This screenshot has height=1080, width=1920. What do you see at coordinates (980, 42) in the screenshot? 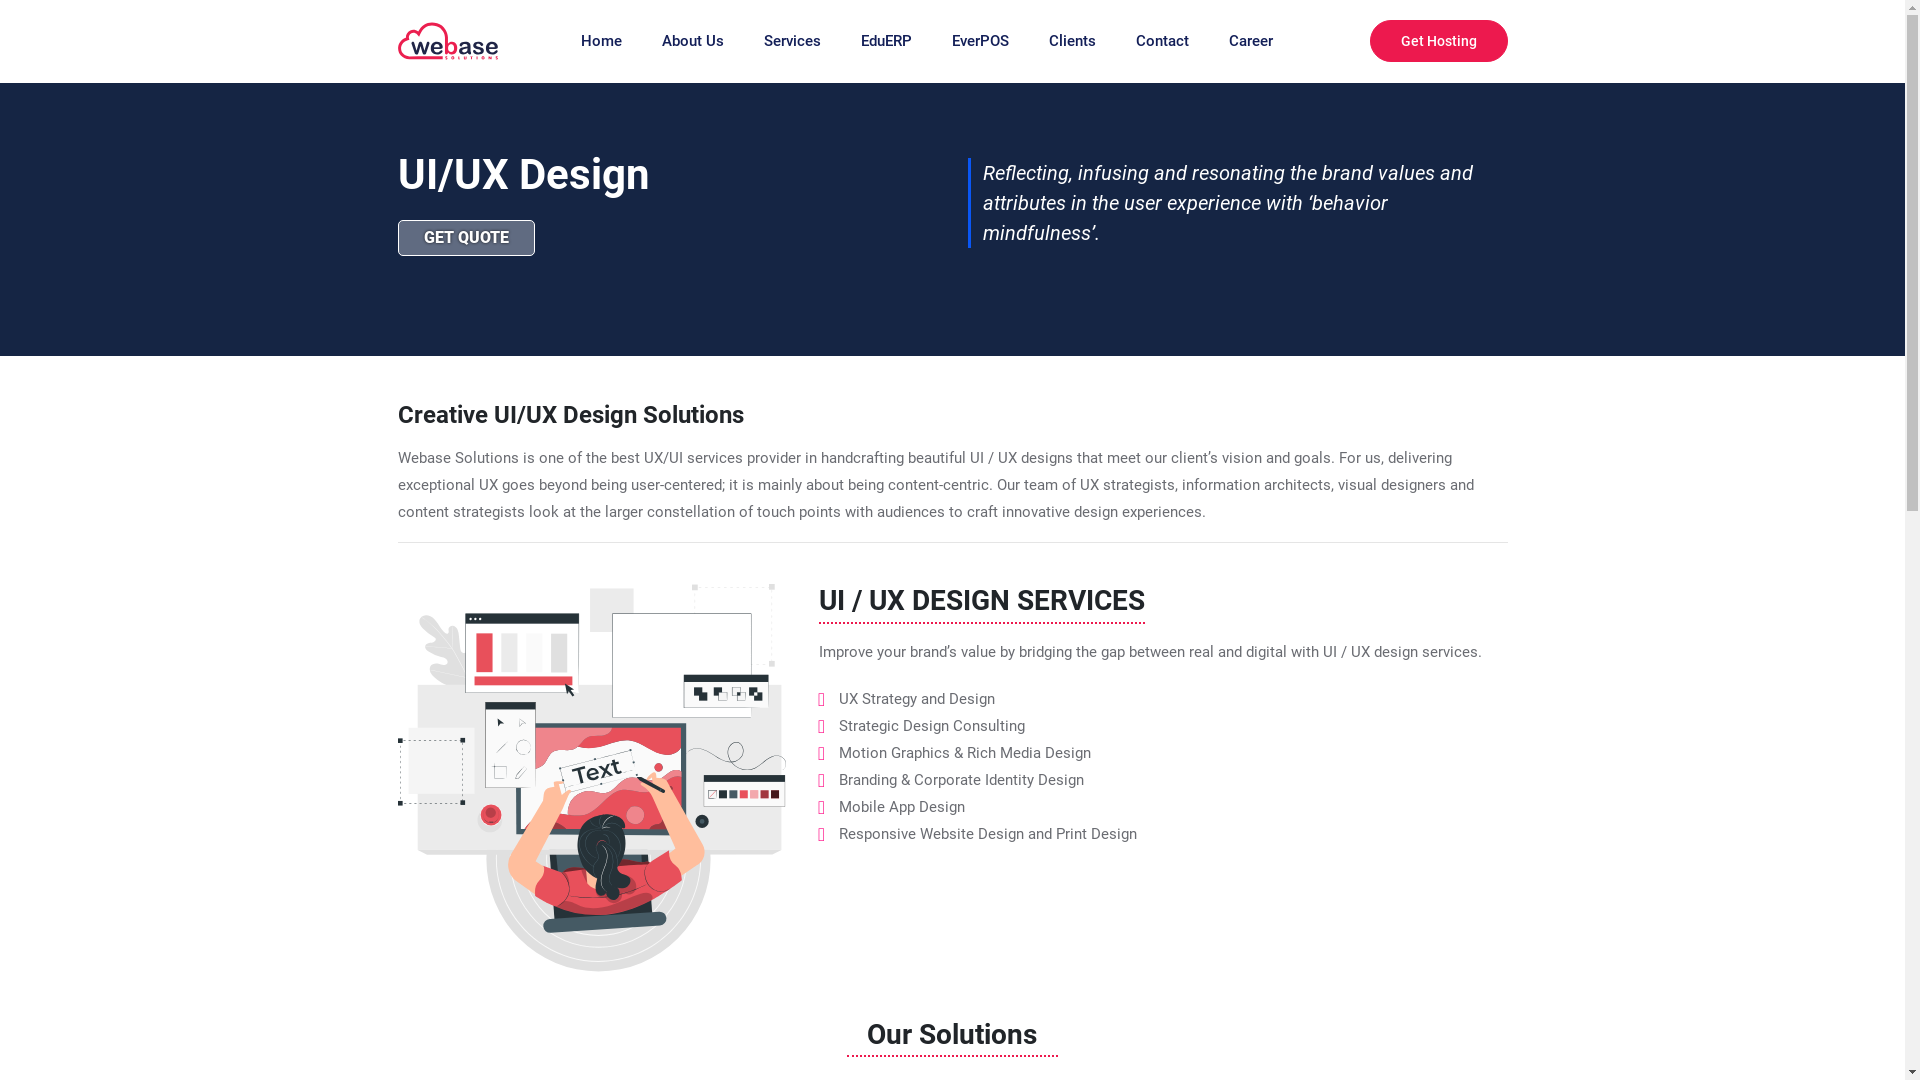
I see `EverPOS` at bounding box center [980, 42].